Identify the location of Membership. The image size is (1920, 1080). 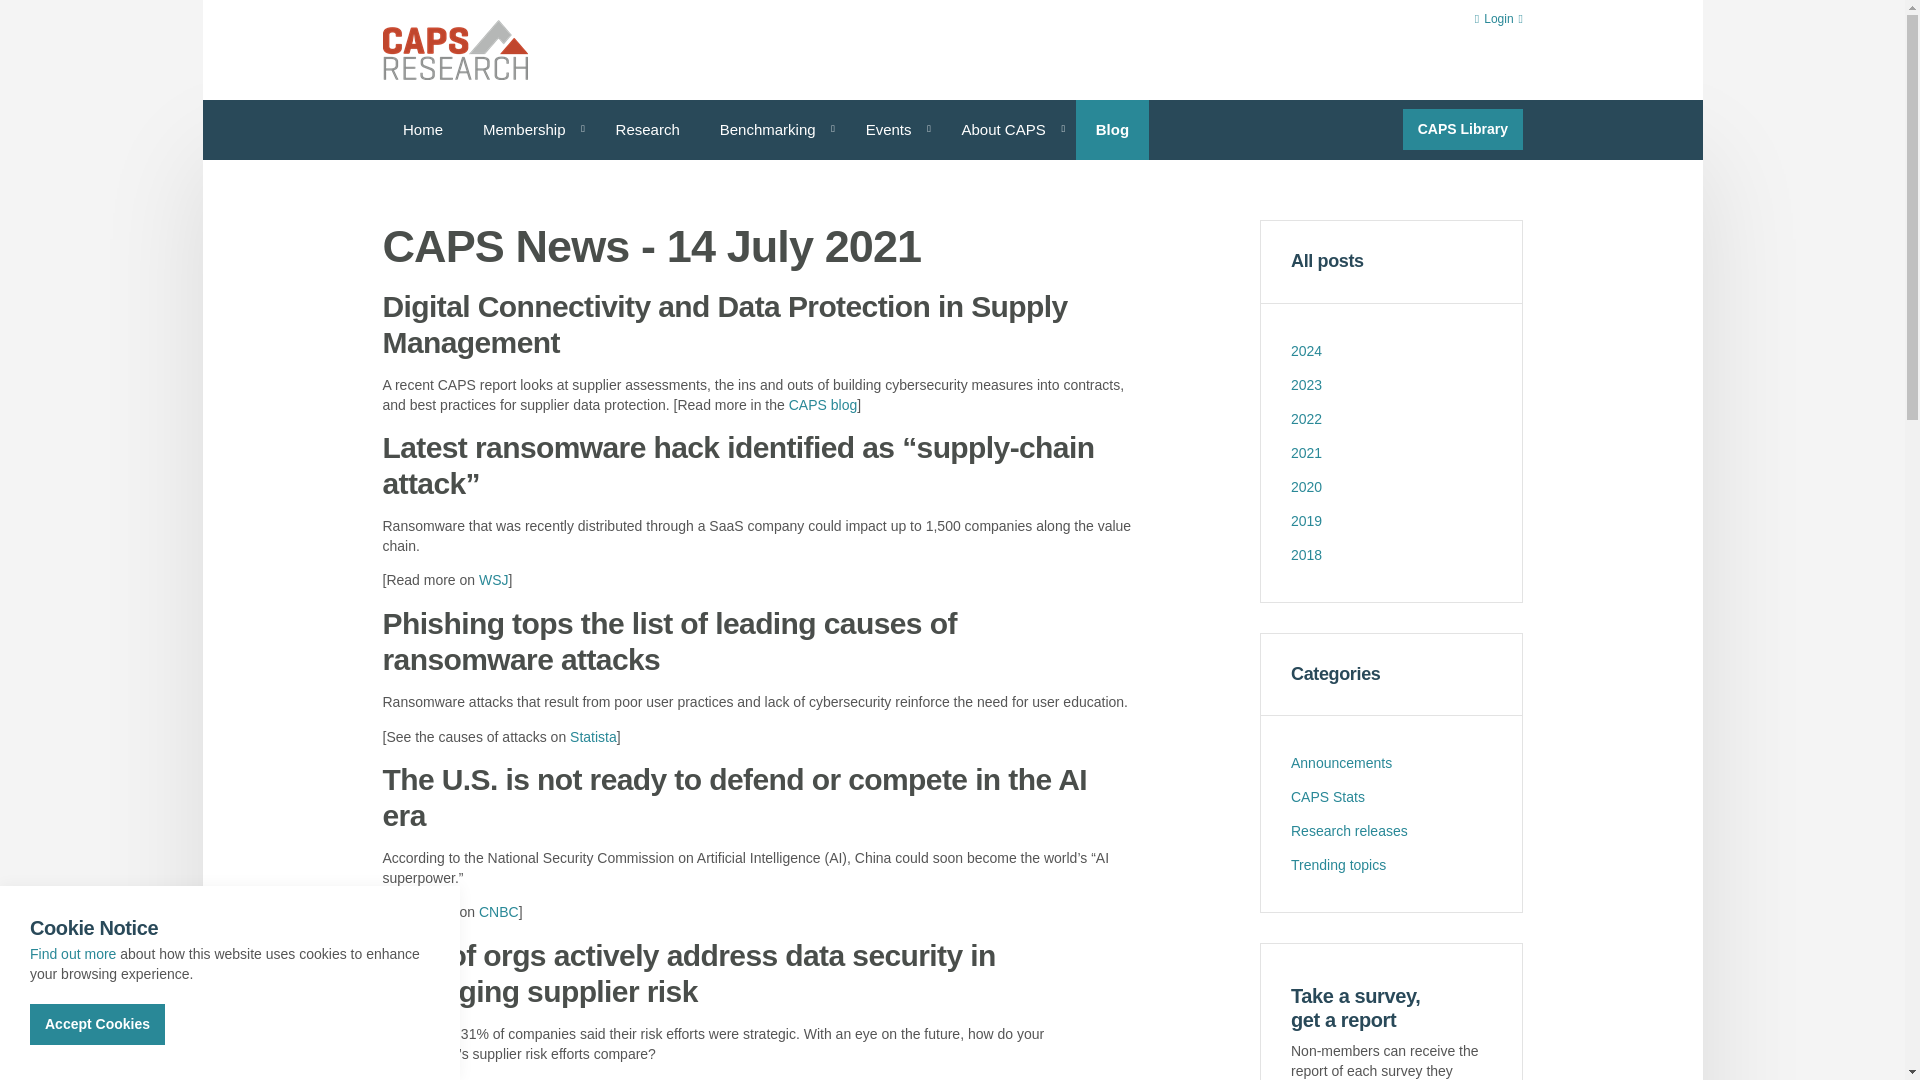
(528, 130).